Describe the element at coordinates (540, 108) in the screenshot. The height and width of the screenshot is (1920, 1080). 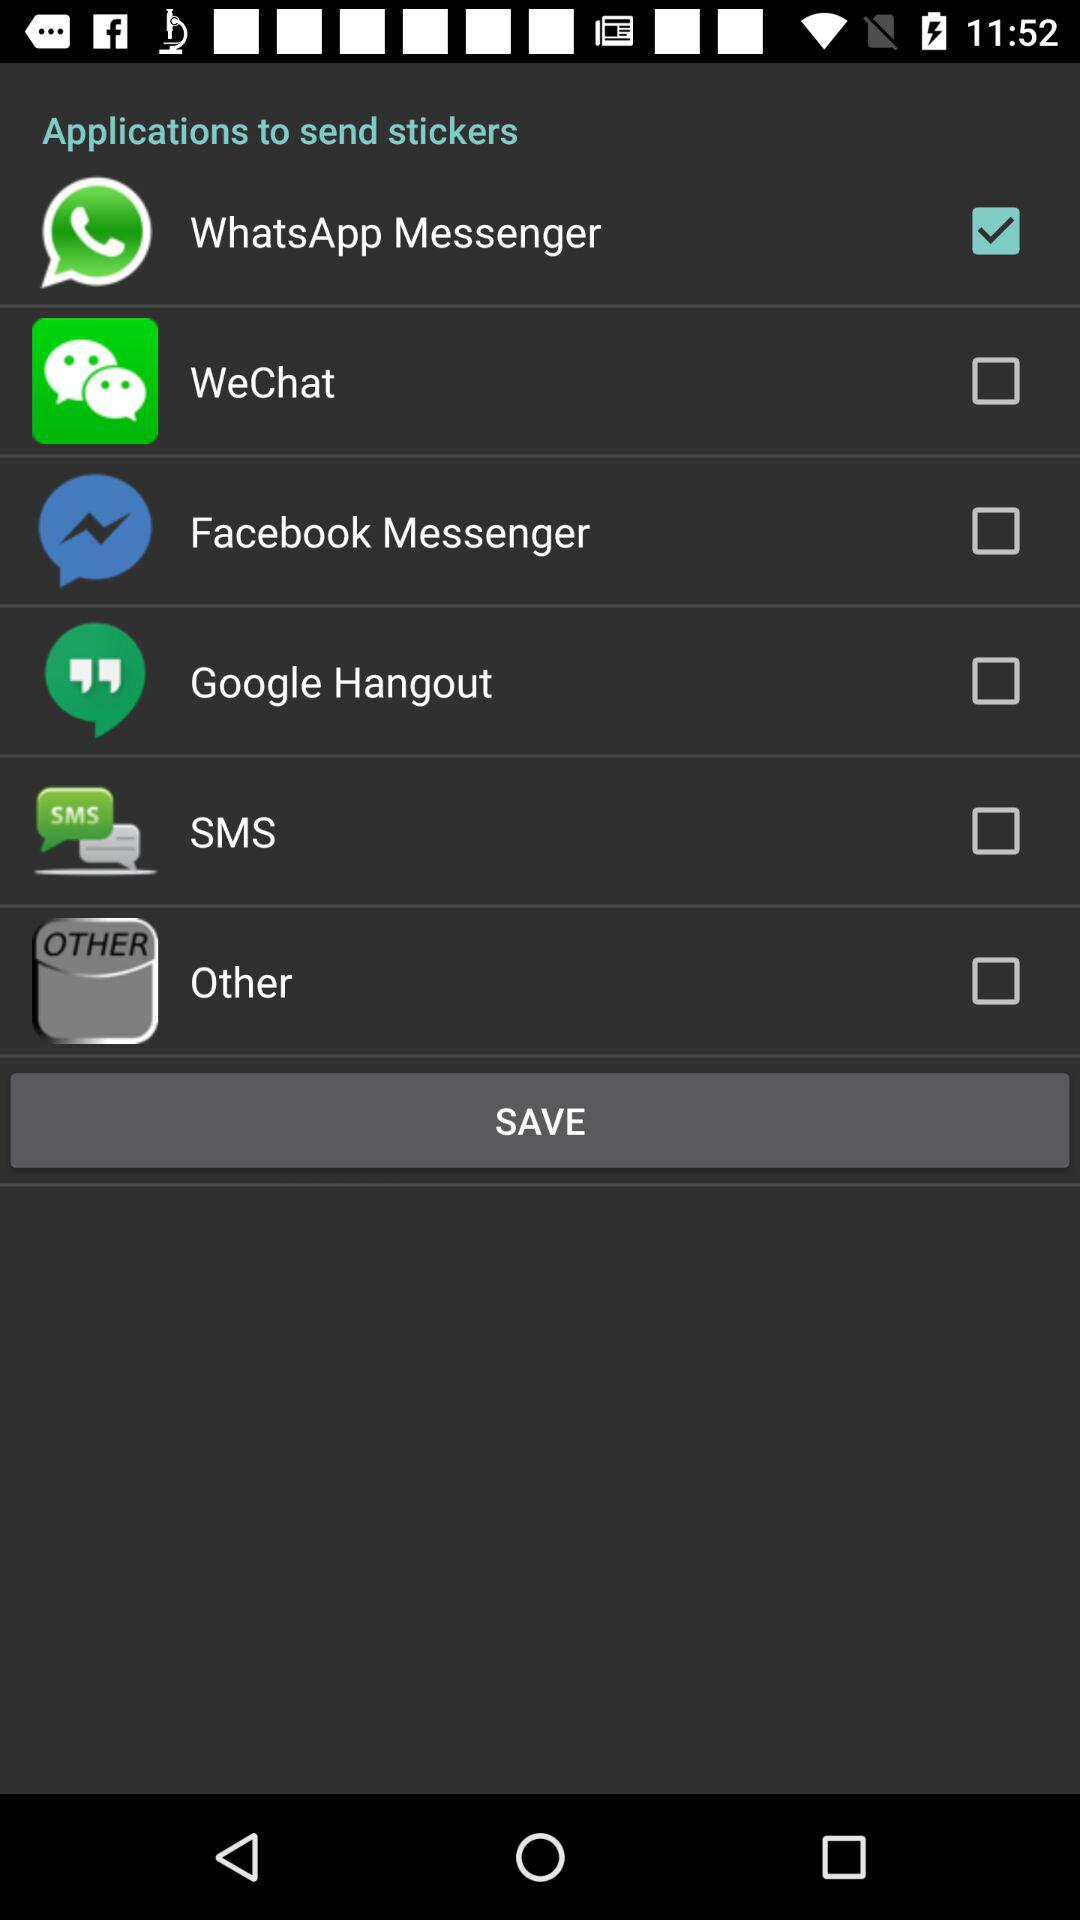
I see `tap the applications to send app` at that location.